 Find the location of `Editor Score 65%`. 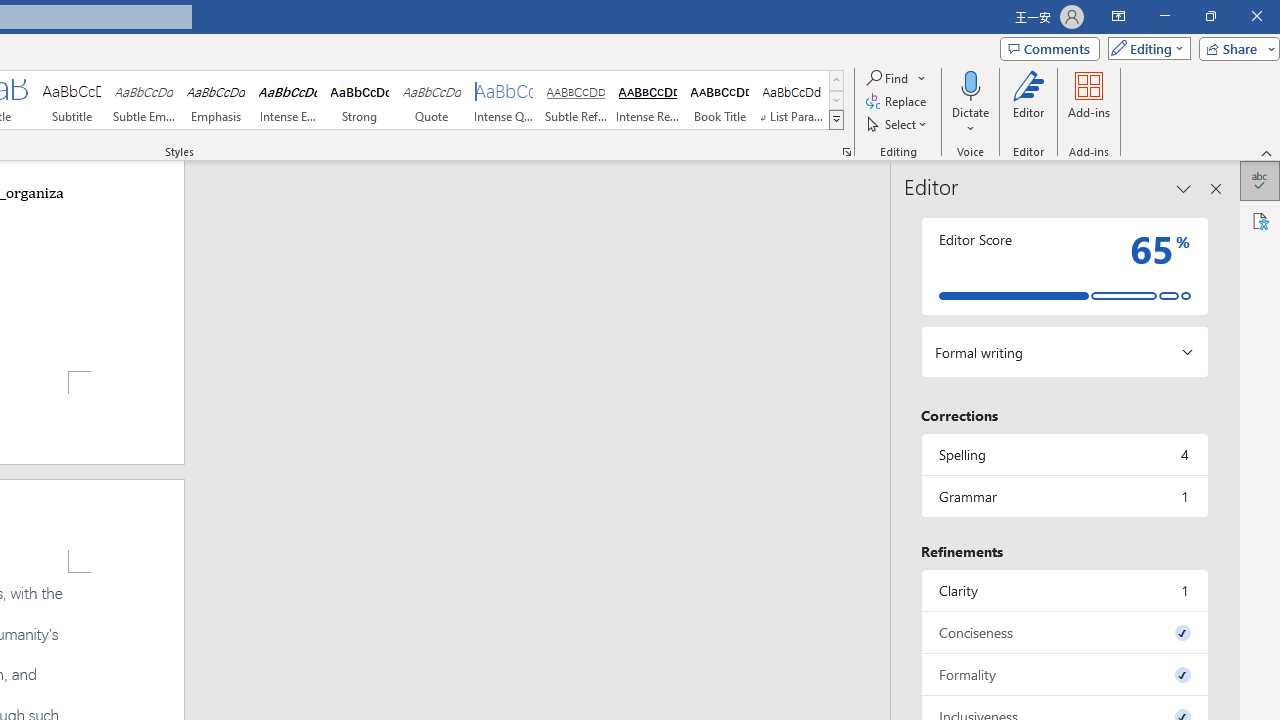

Editor Score 65% is located at coordinates (1064, 266).